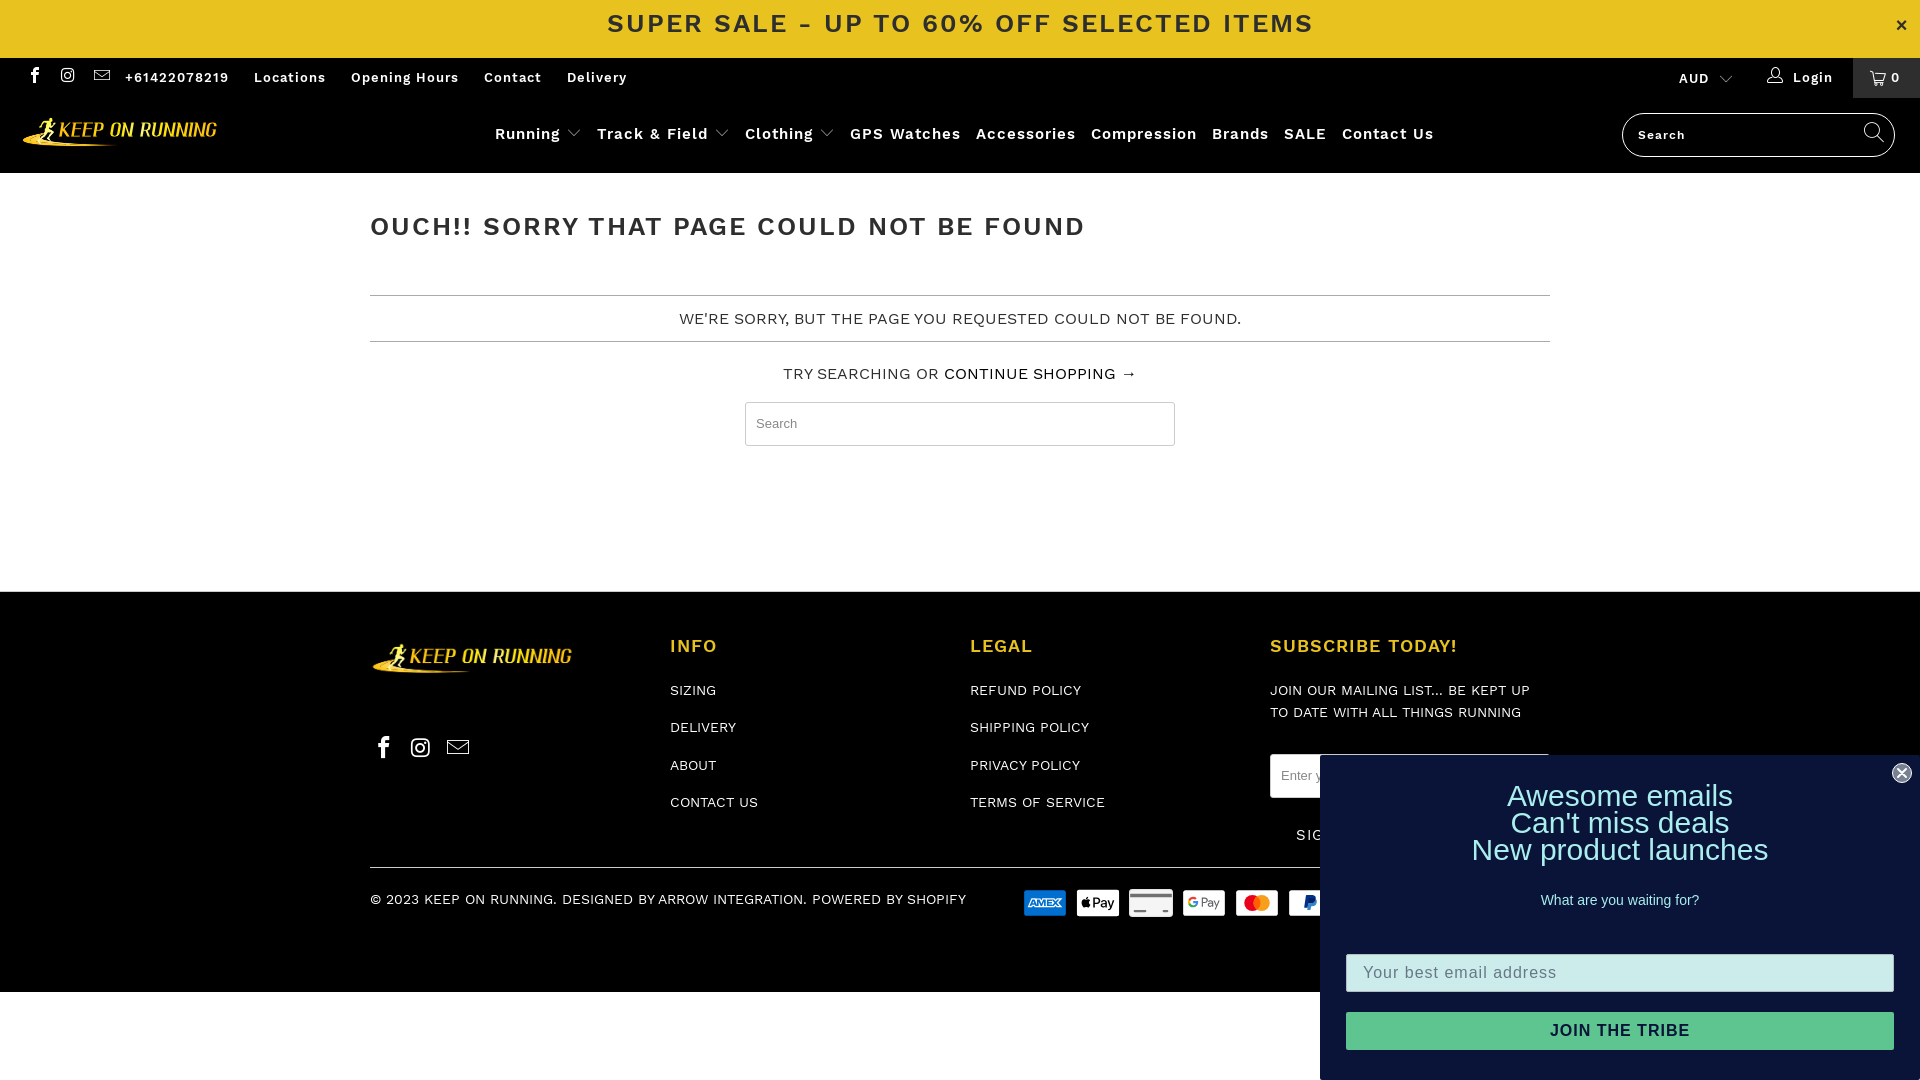  I want to click on Sign Up, so click(1330, 835).